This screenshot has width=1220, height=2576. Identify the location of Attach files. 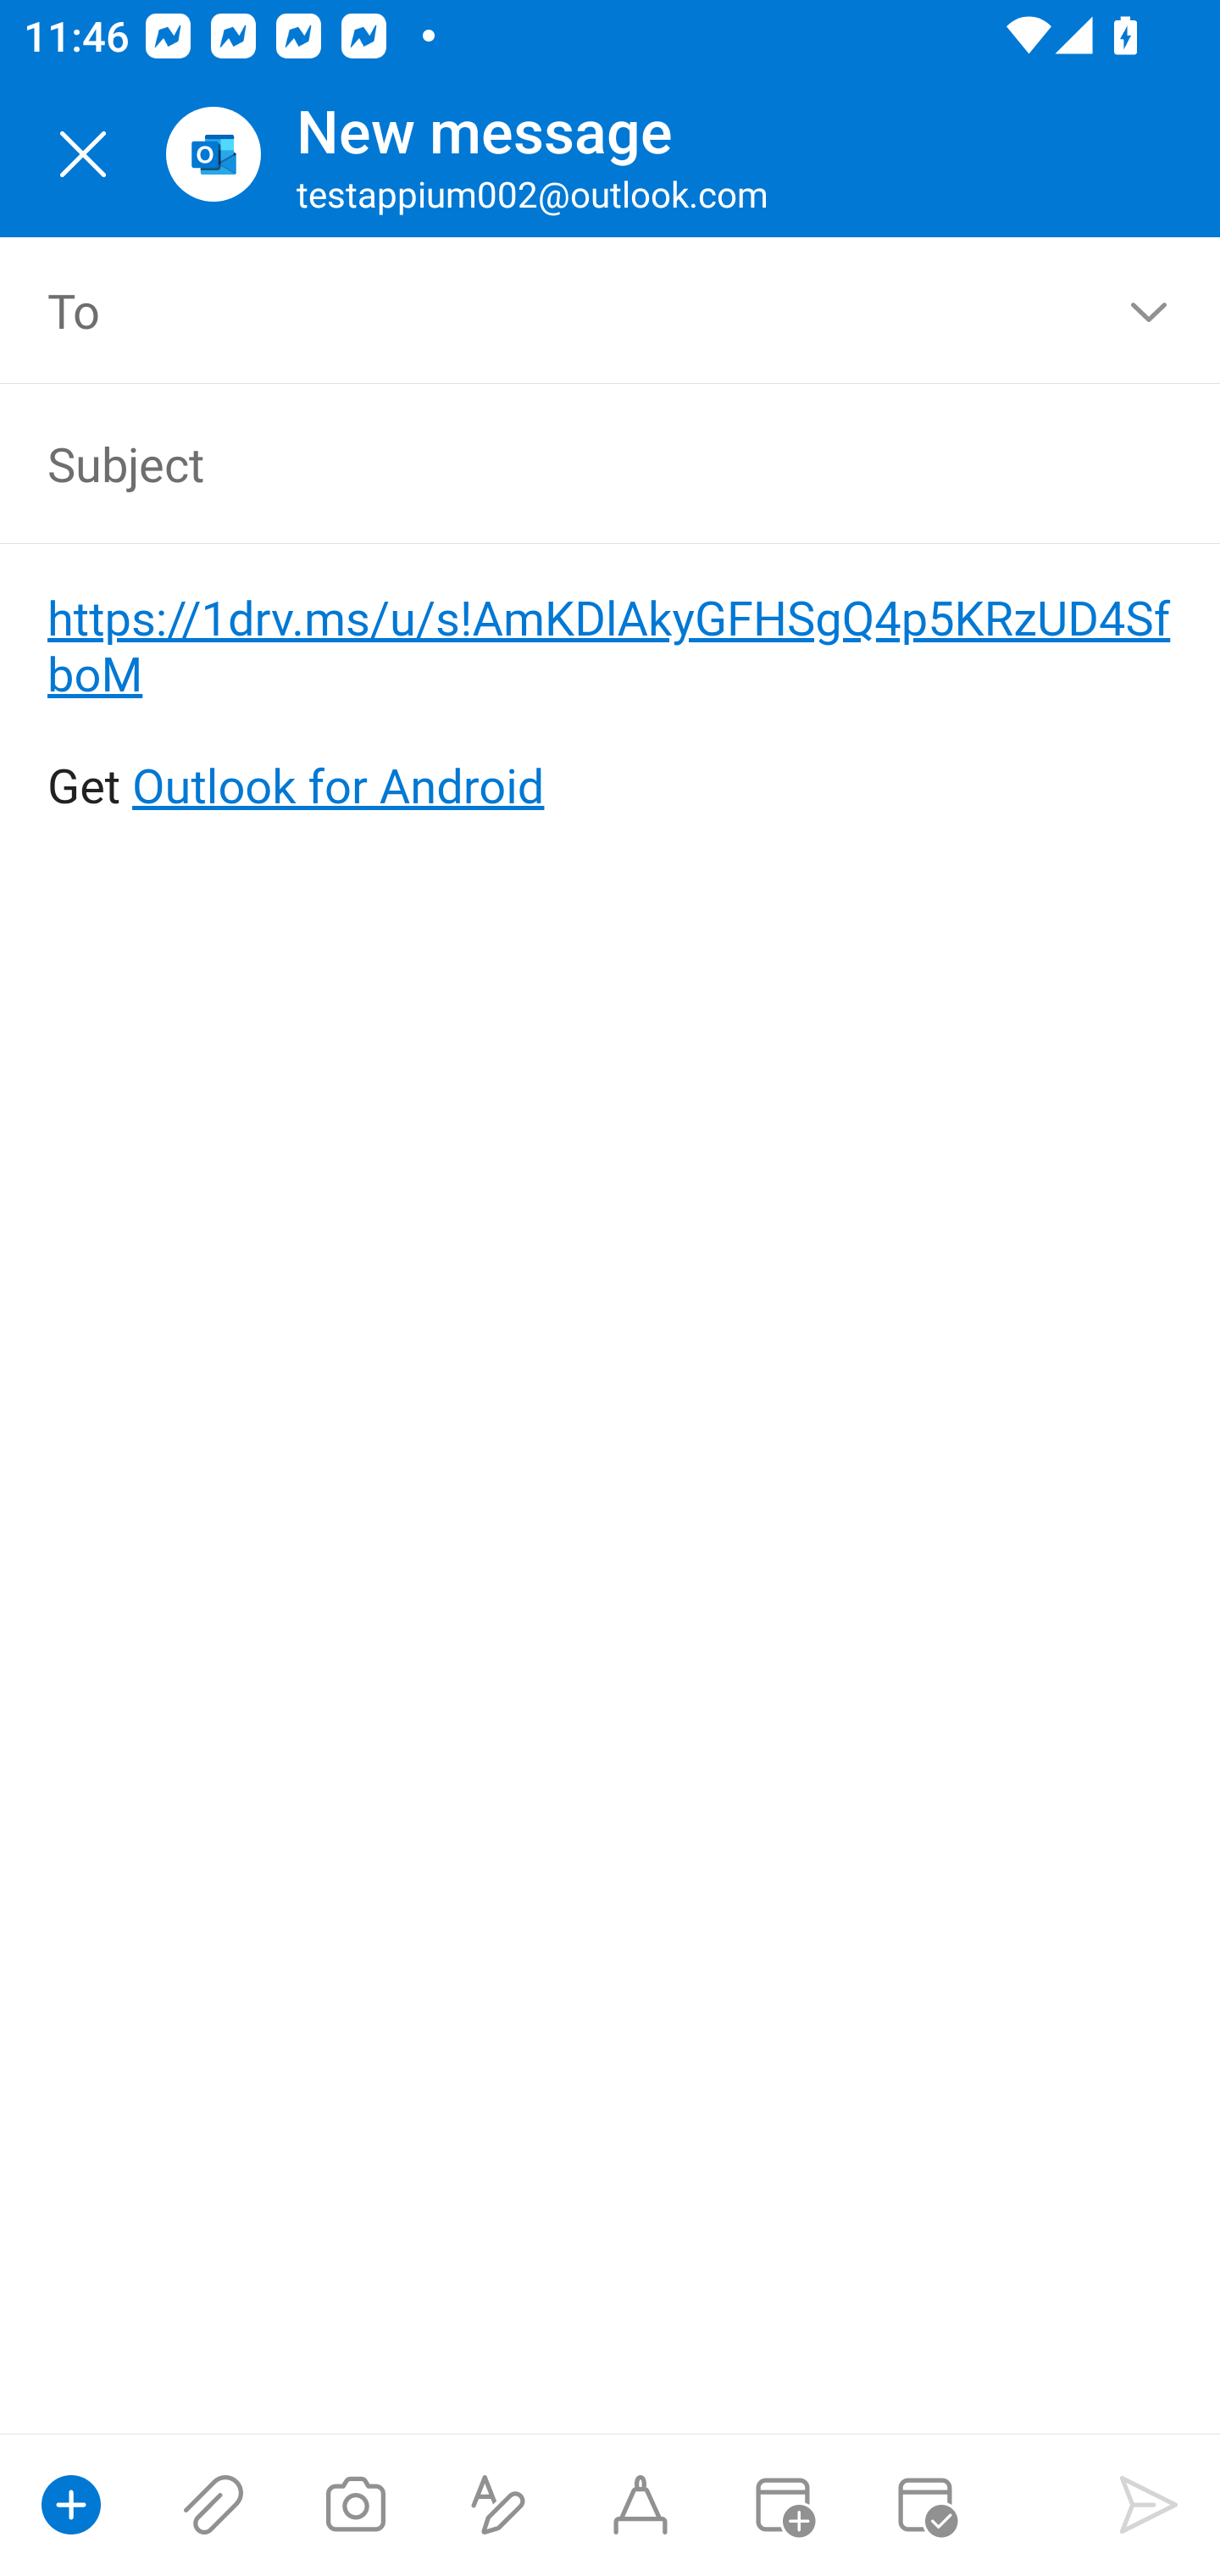
(213, 2505).